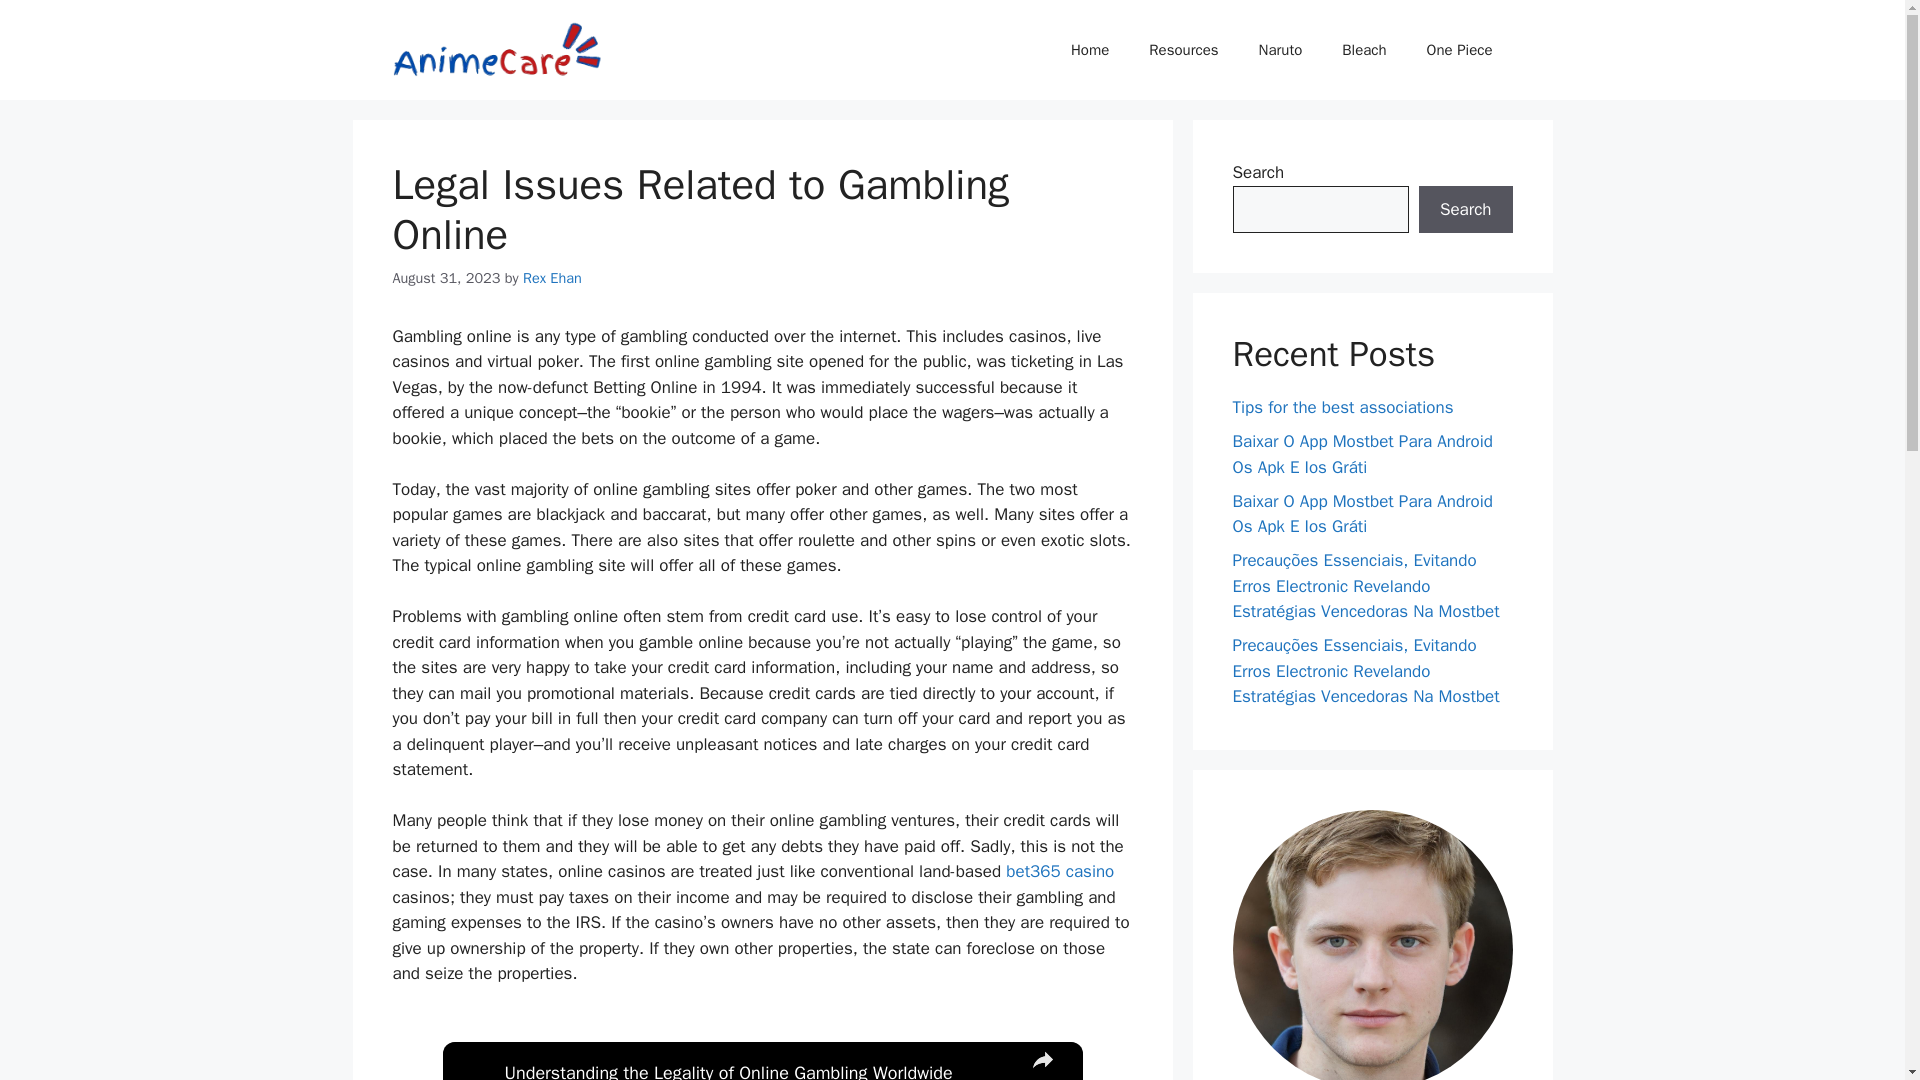 Image resolution: width=1920 pixels, height=1080 pixels. Describe the element at coordinates (1060, 871) in the screenshot. I see `bet365 casino` at that location.